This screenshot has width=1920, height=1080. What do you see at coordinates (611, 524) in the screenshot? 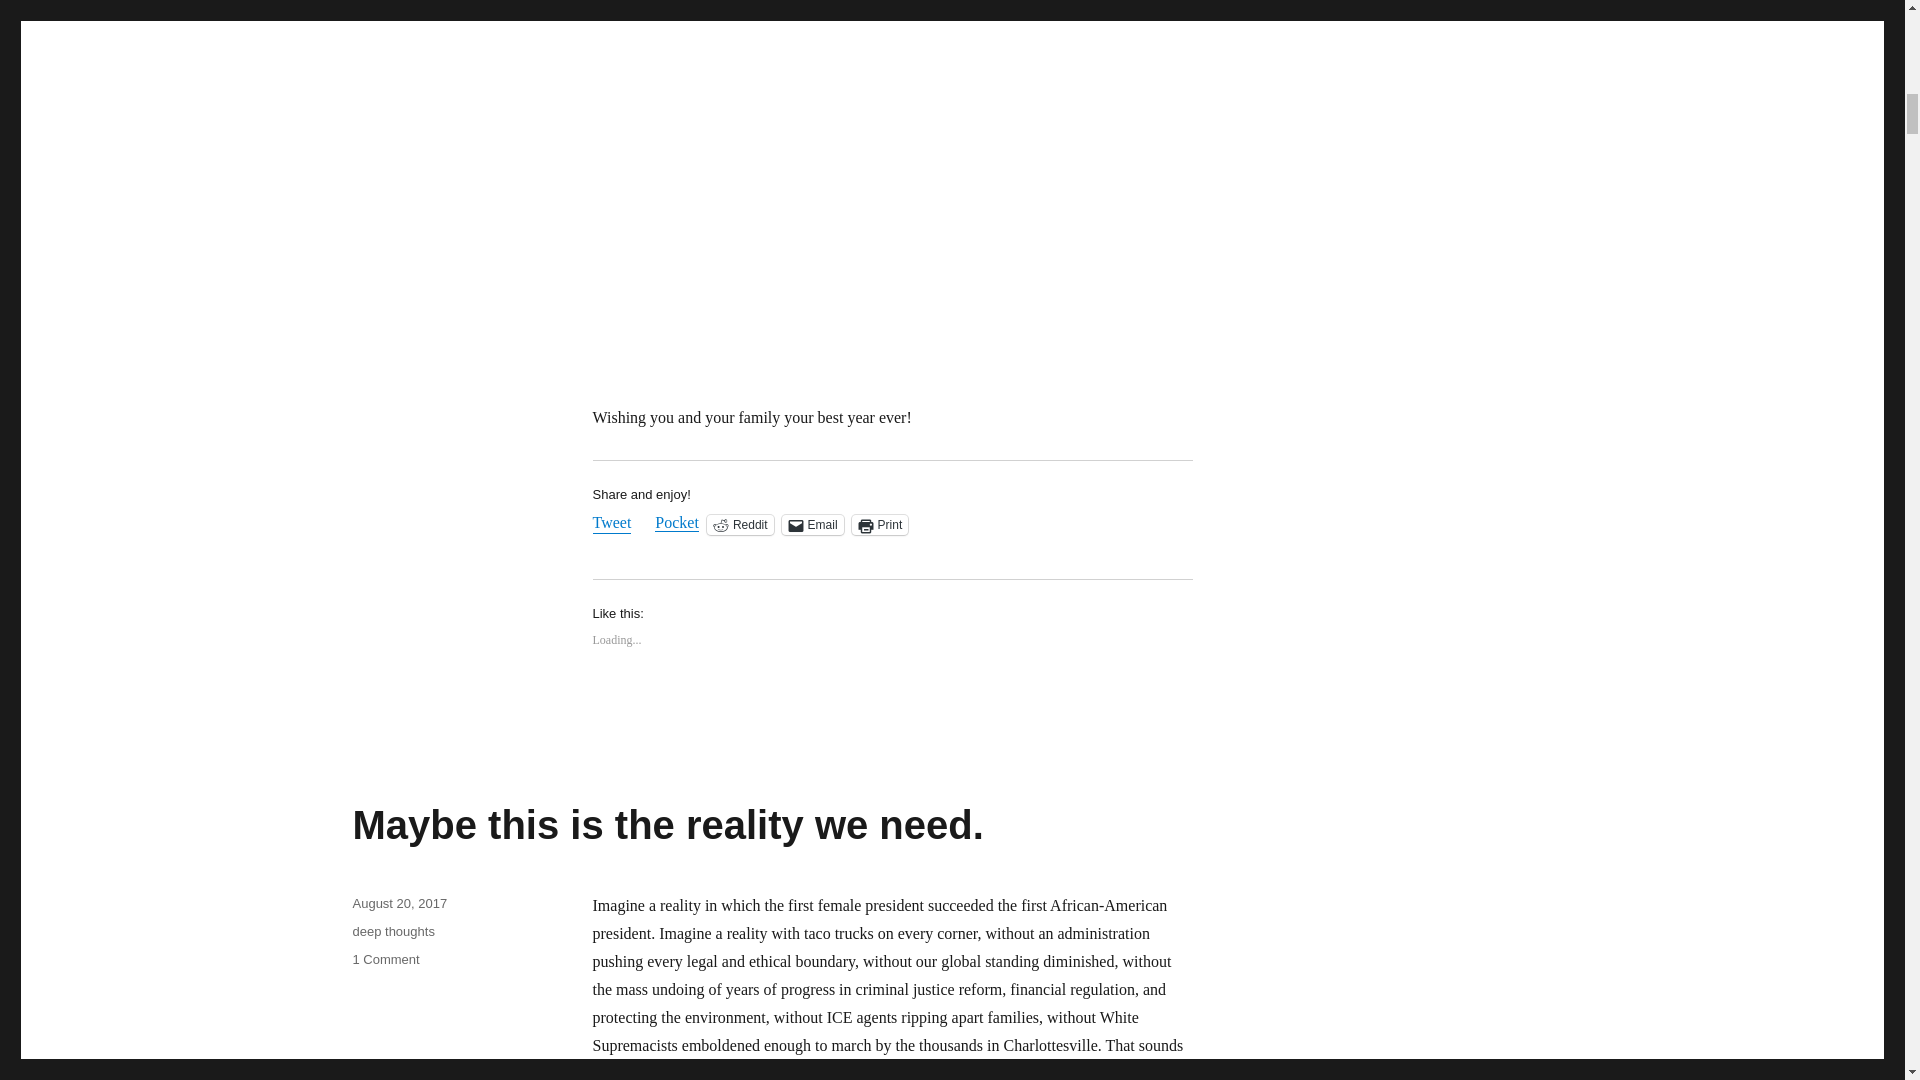
I see `Click to share on Reddit` at bounding box center [611, 524].